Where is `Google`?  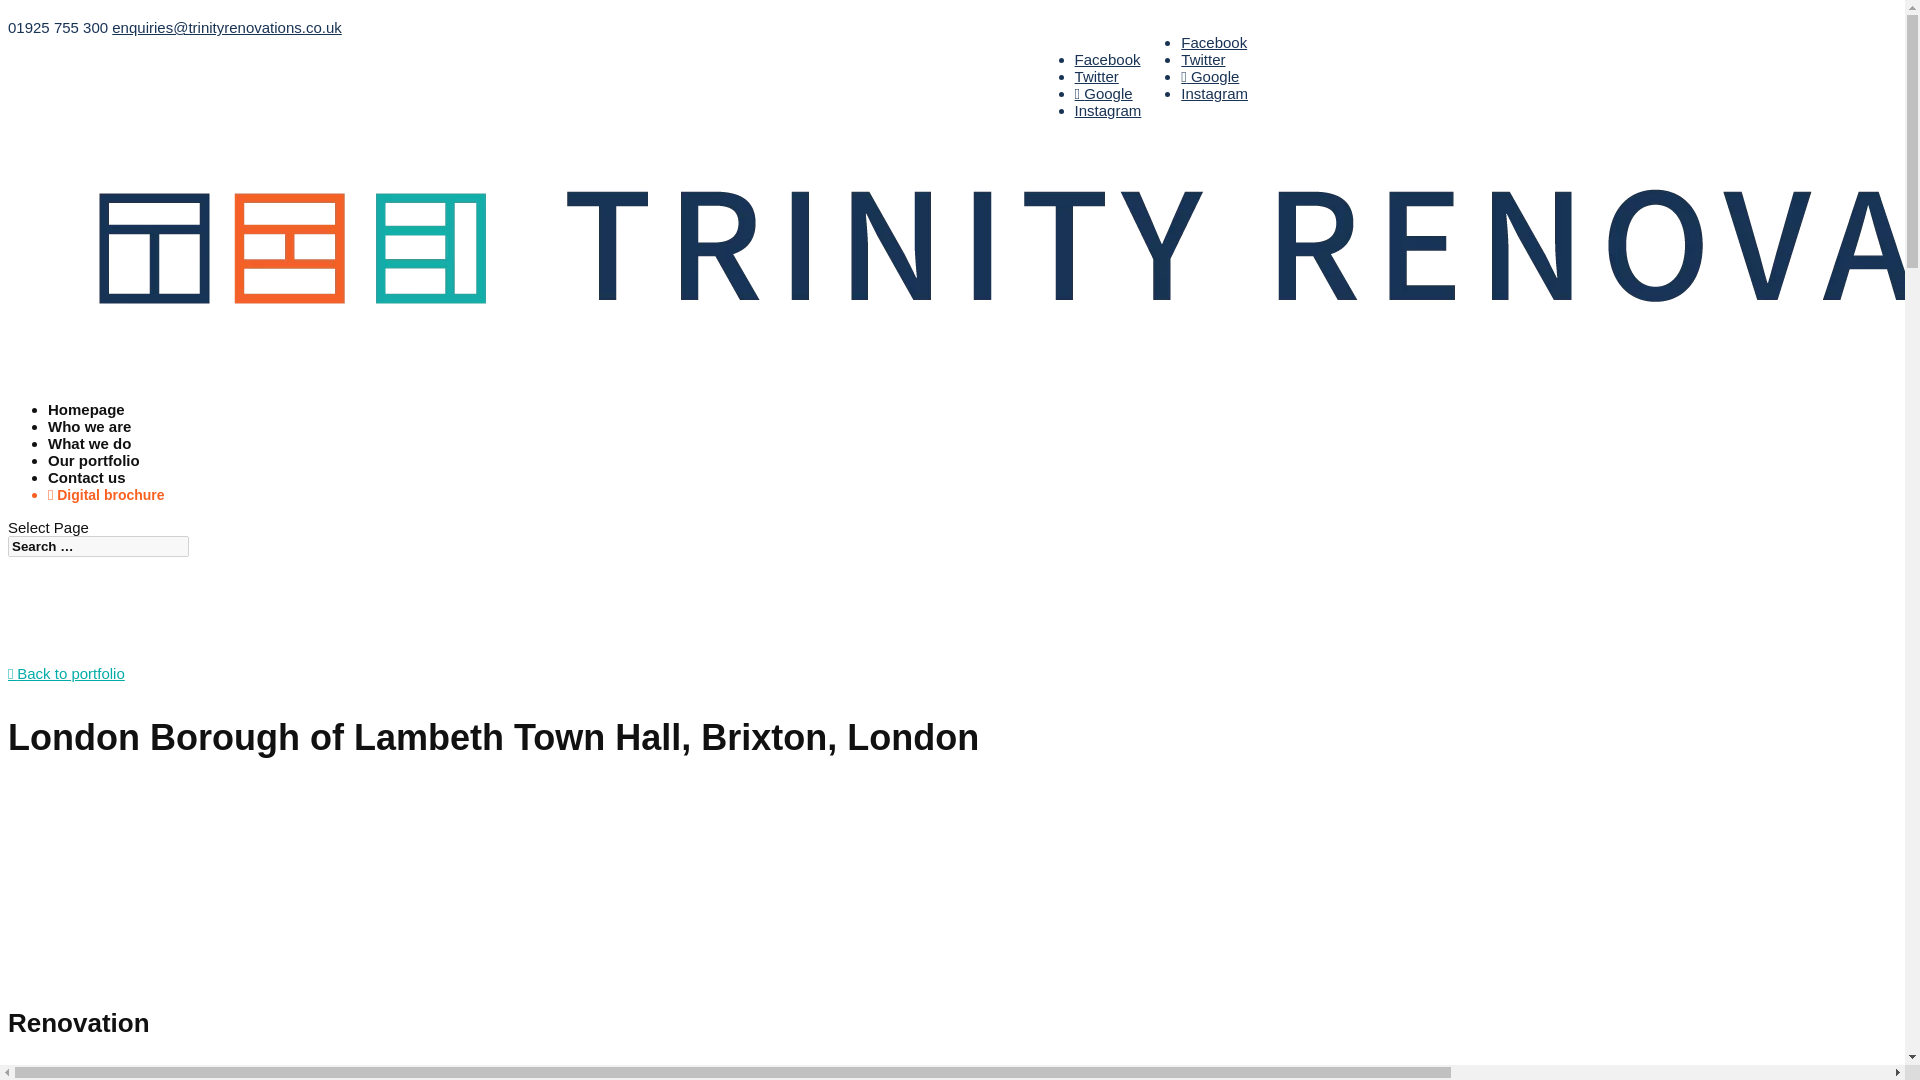 Google is located at coordinates (1104, 93).